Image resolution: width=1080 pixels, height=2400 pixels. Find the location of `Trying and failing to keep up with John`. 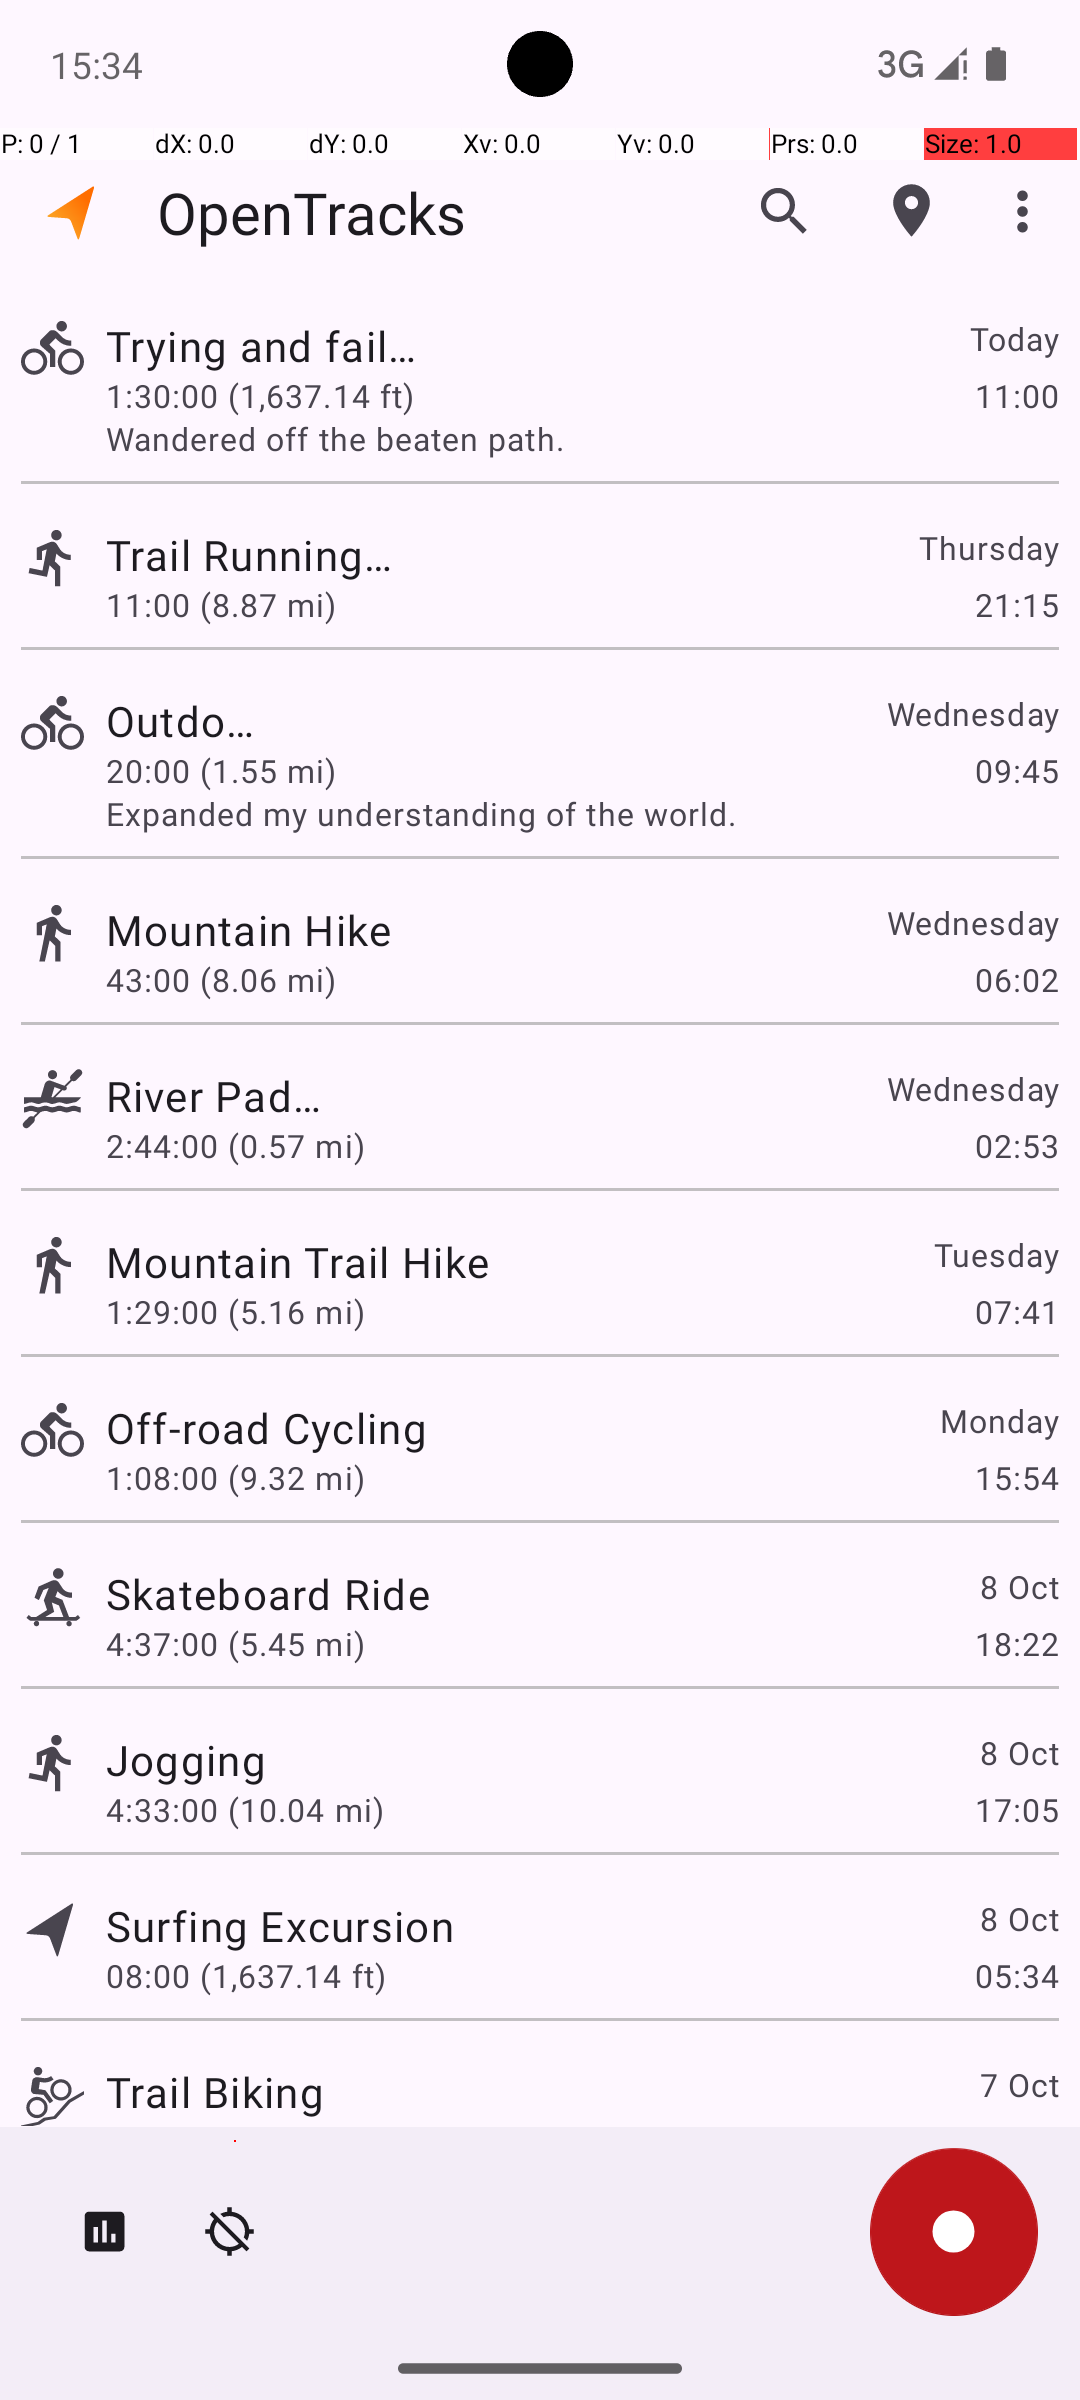

Trying and failing to keep up with John is located at coordinates (266, 346).